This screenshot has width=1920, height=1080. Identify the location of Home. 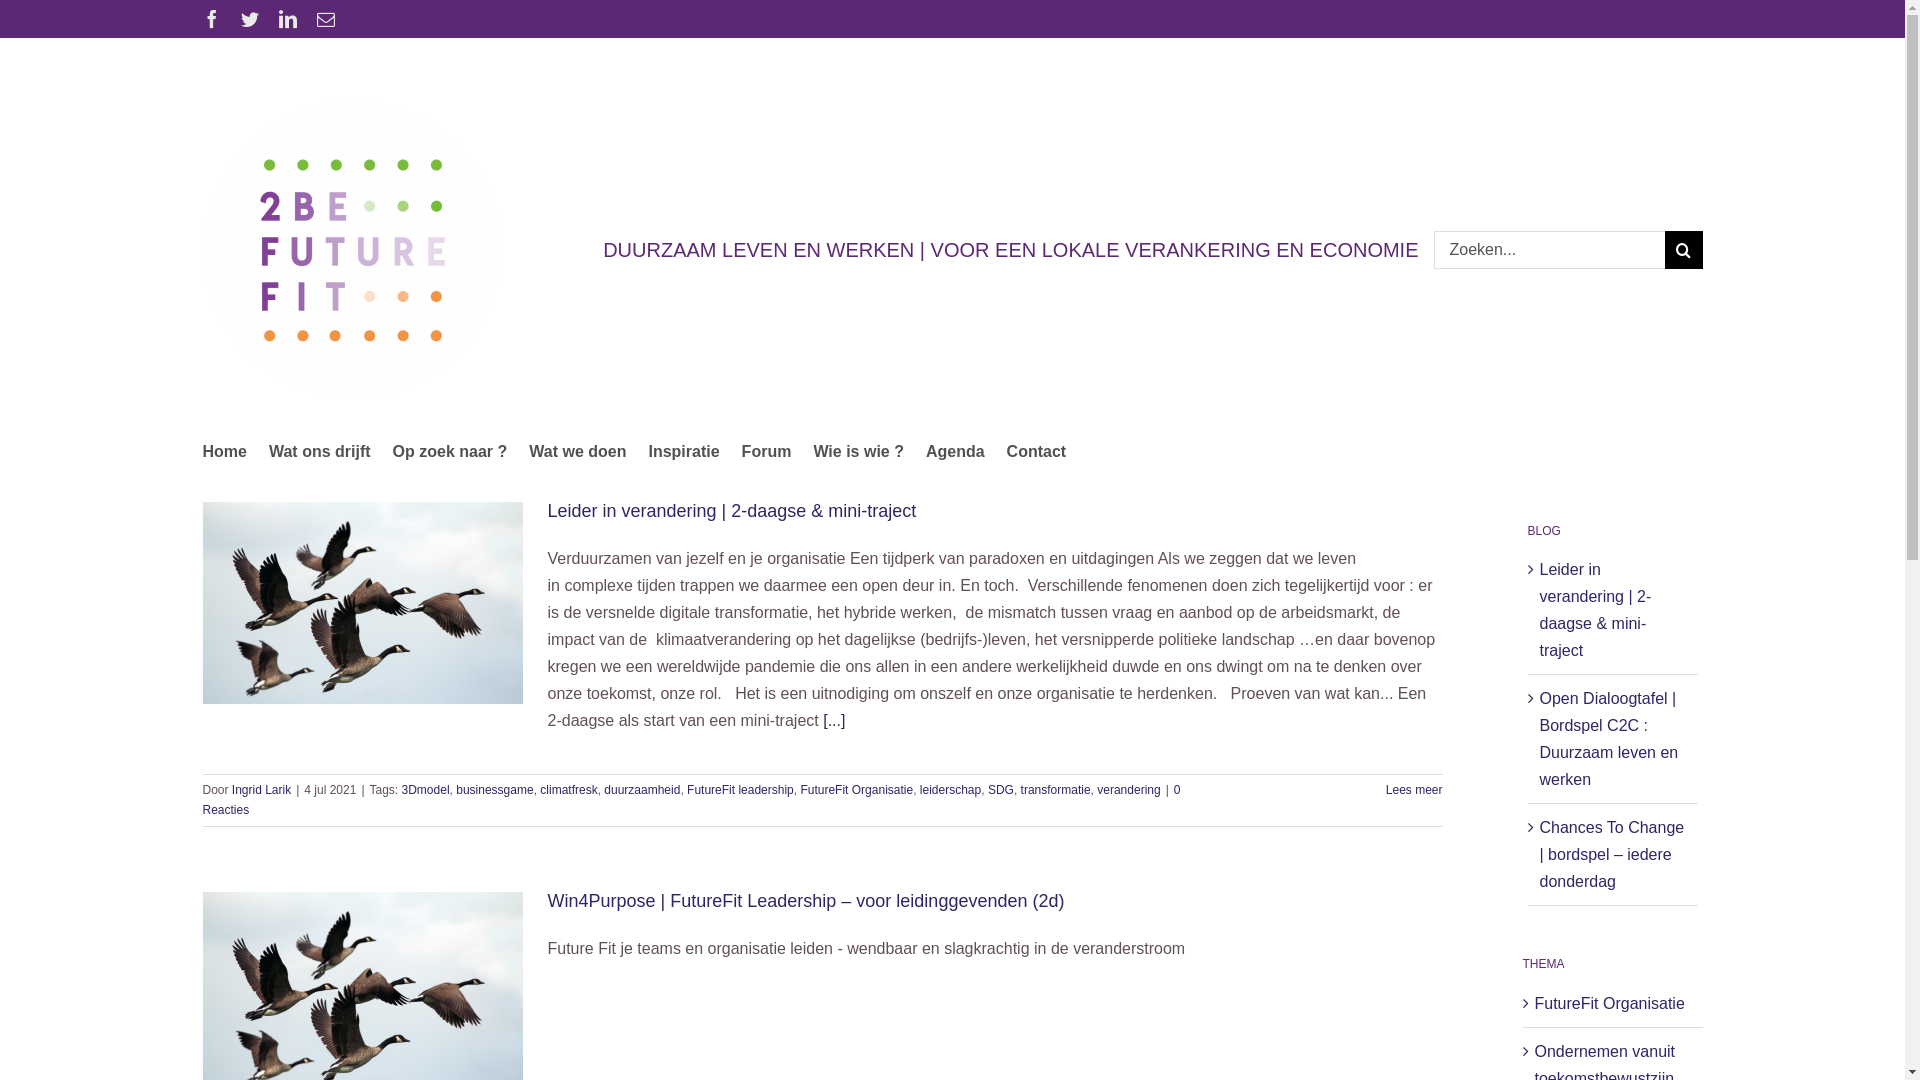
(224, 451).